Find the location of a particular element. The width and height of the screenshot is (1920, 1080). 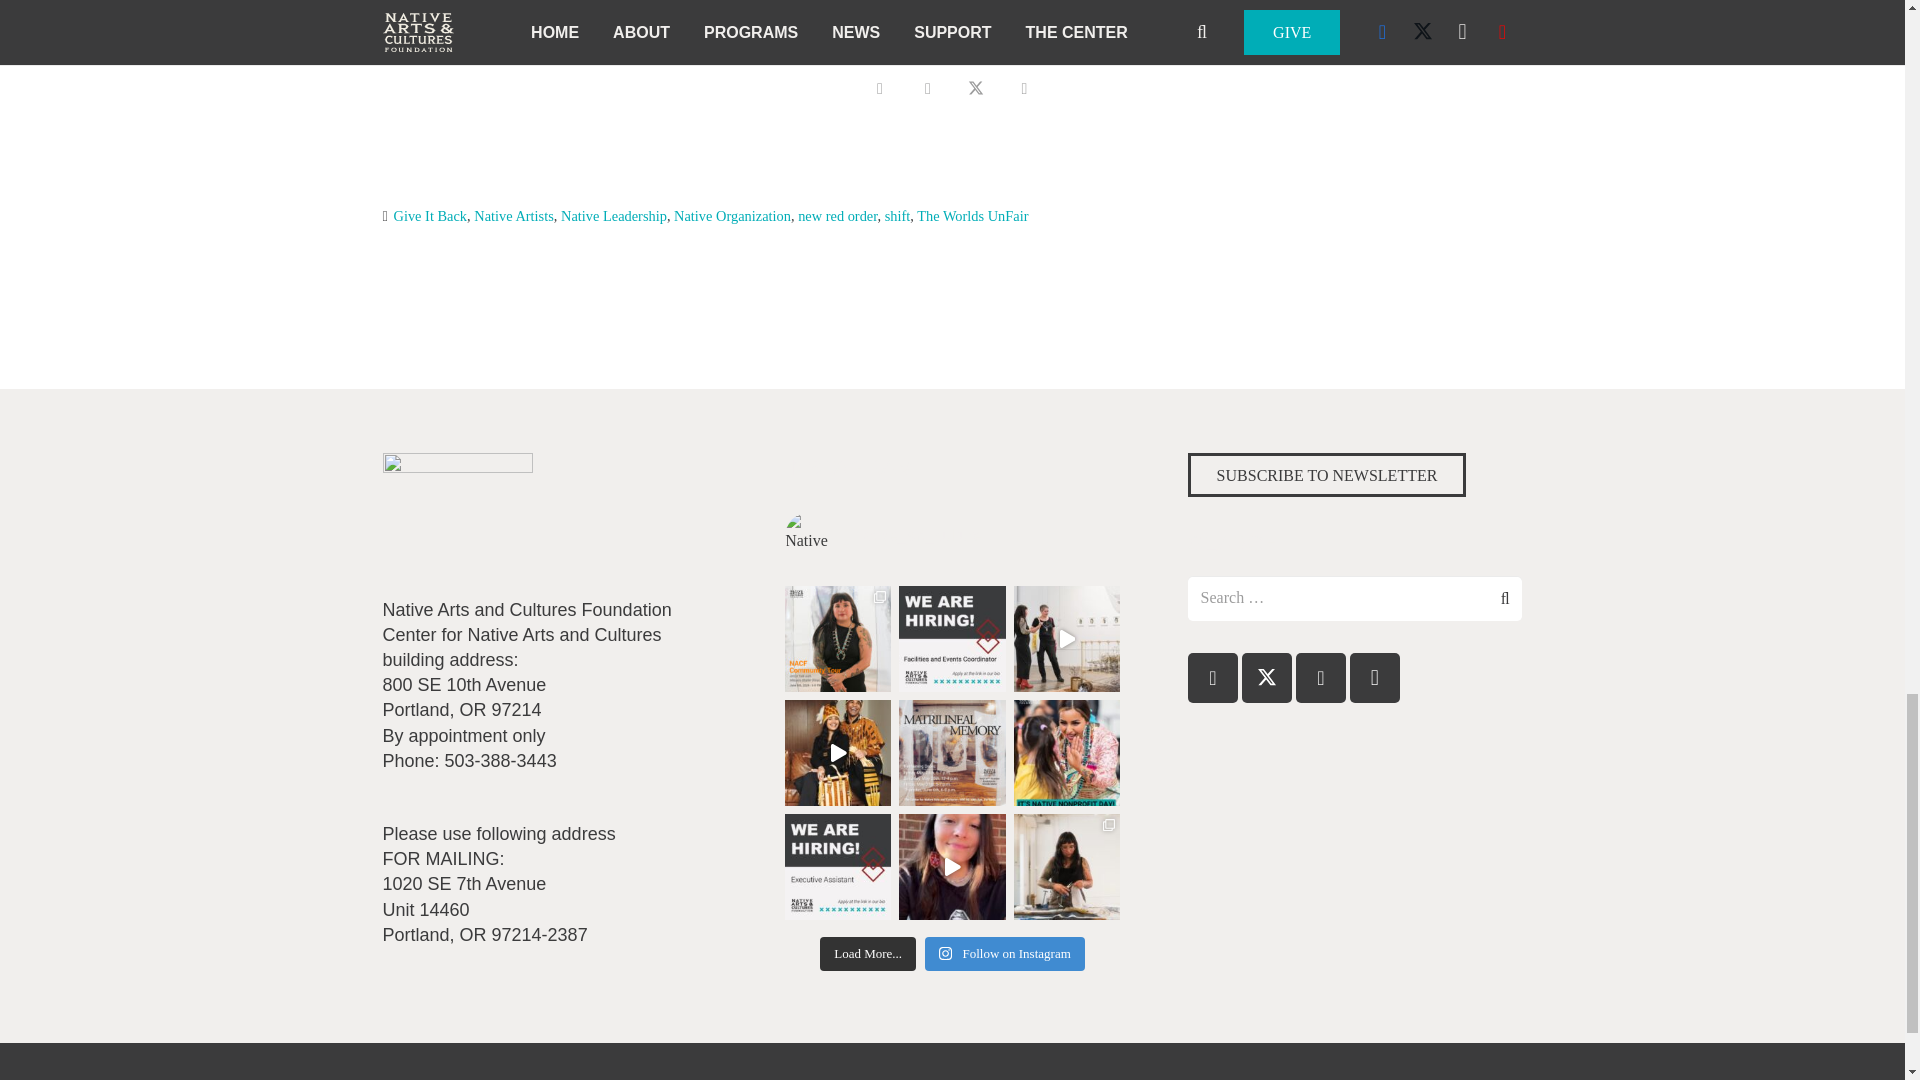

YouTube is located at coordinates (1320, 678).